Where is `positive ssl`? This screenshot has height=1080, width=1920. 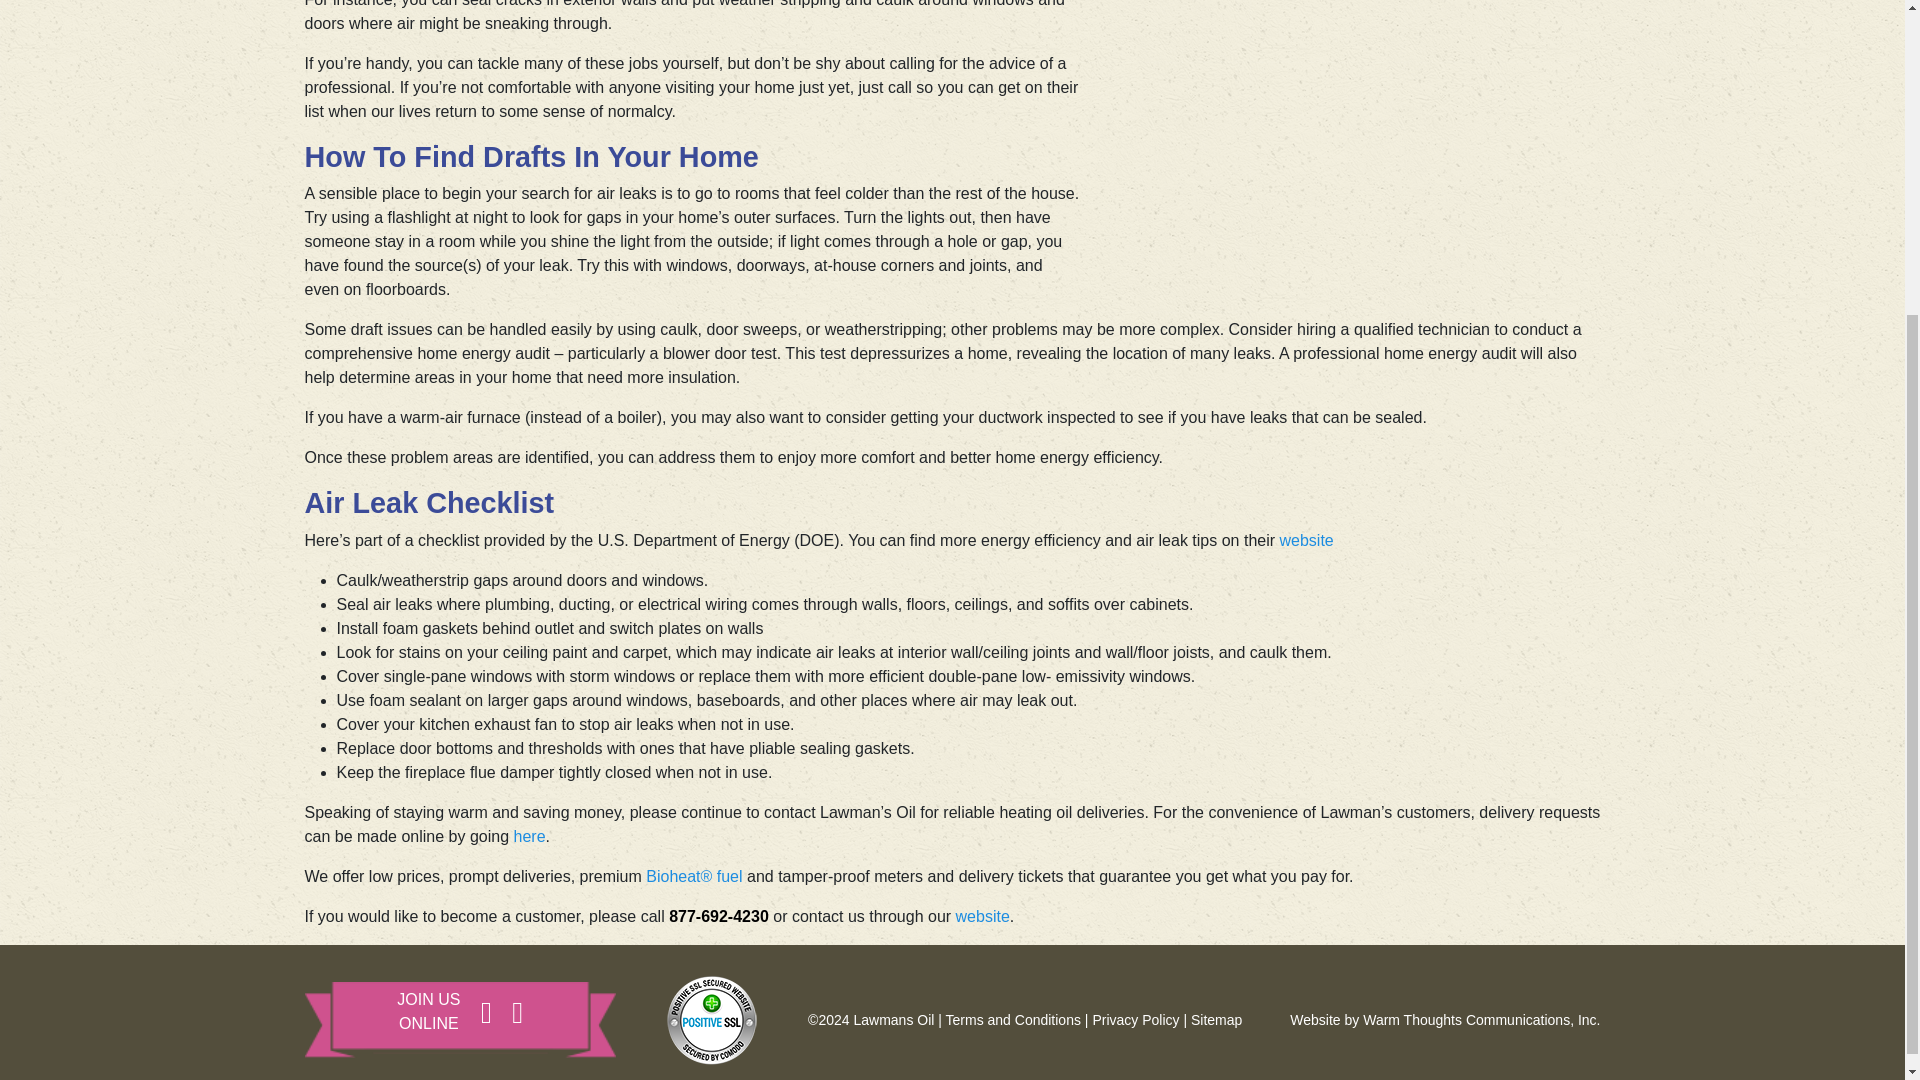 positive ssl is located at coordinates (712, 1020).